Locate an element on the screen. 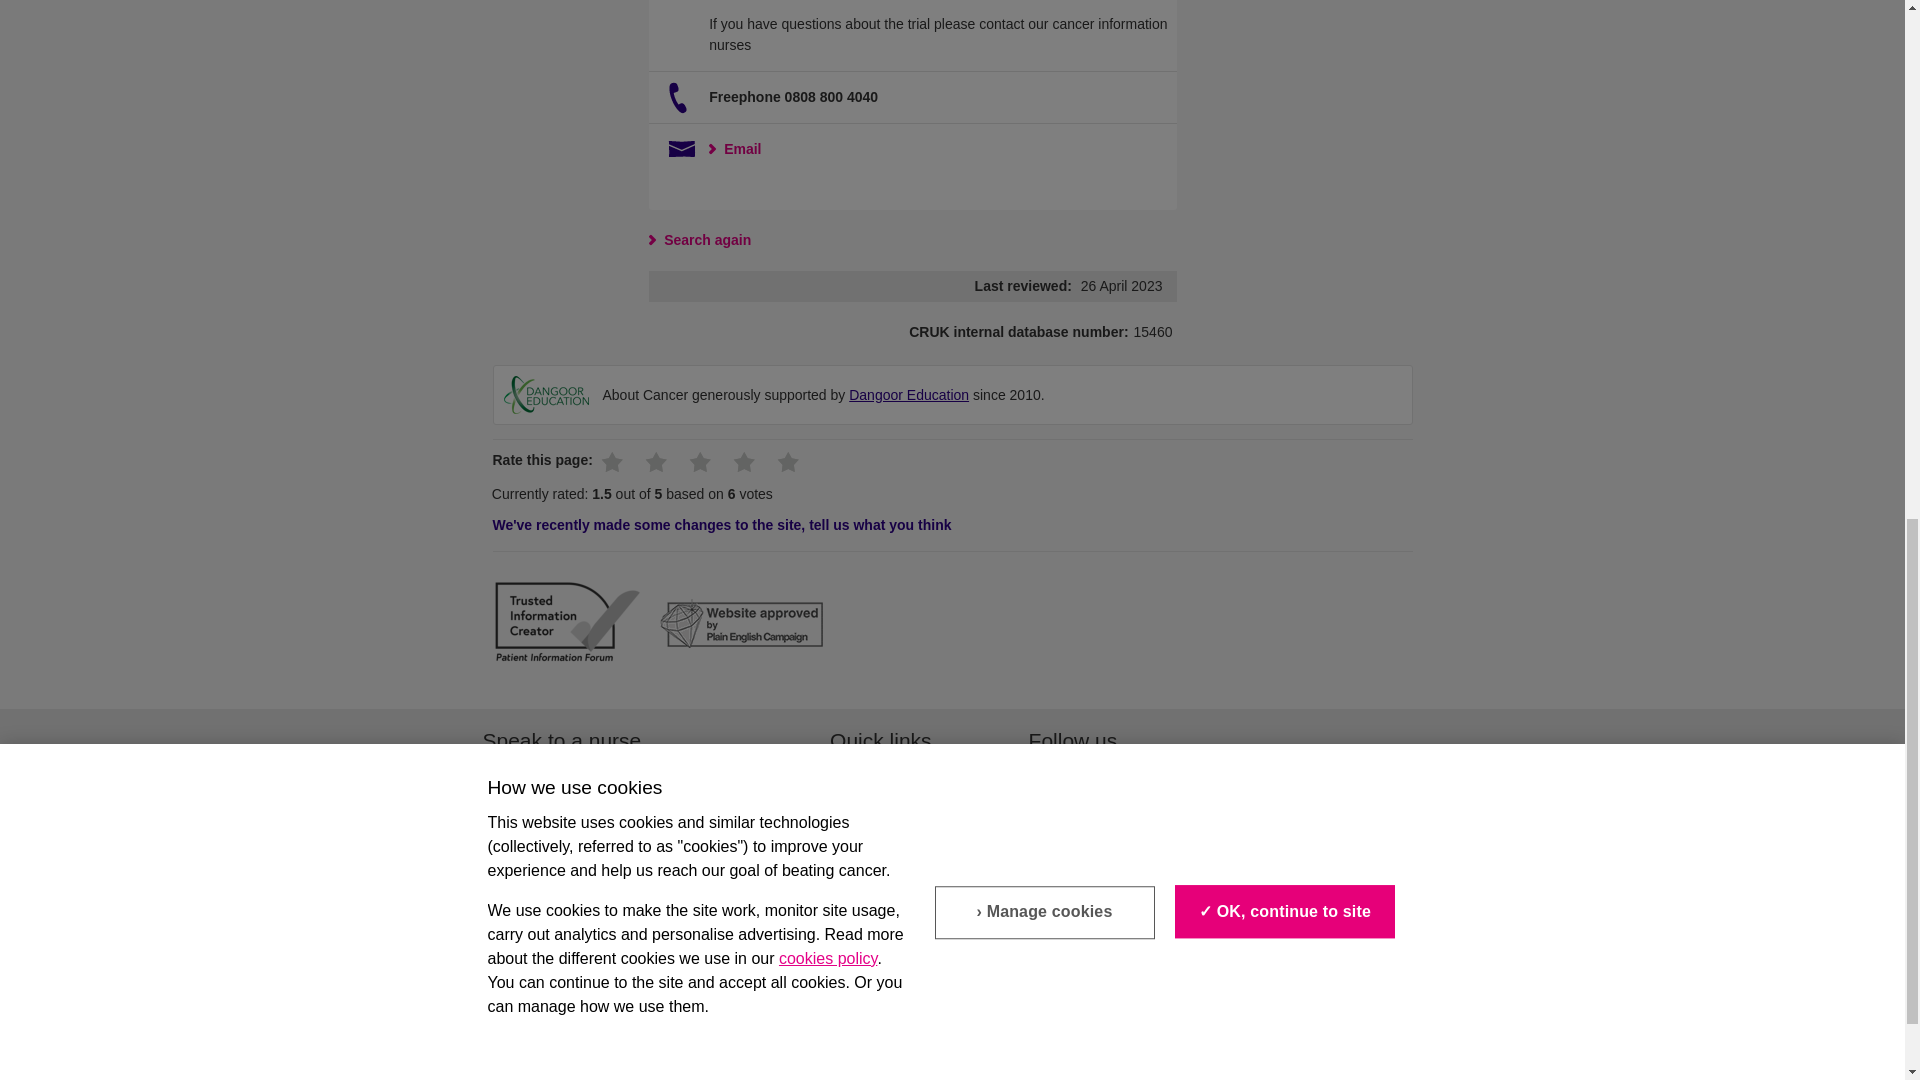 The image size is (1920, 1080). Visit Dangoor Education is located at coordinates (908, 394).